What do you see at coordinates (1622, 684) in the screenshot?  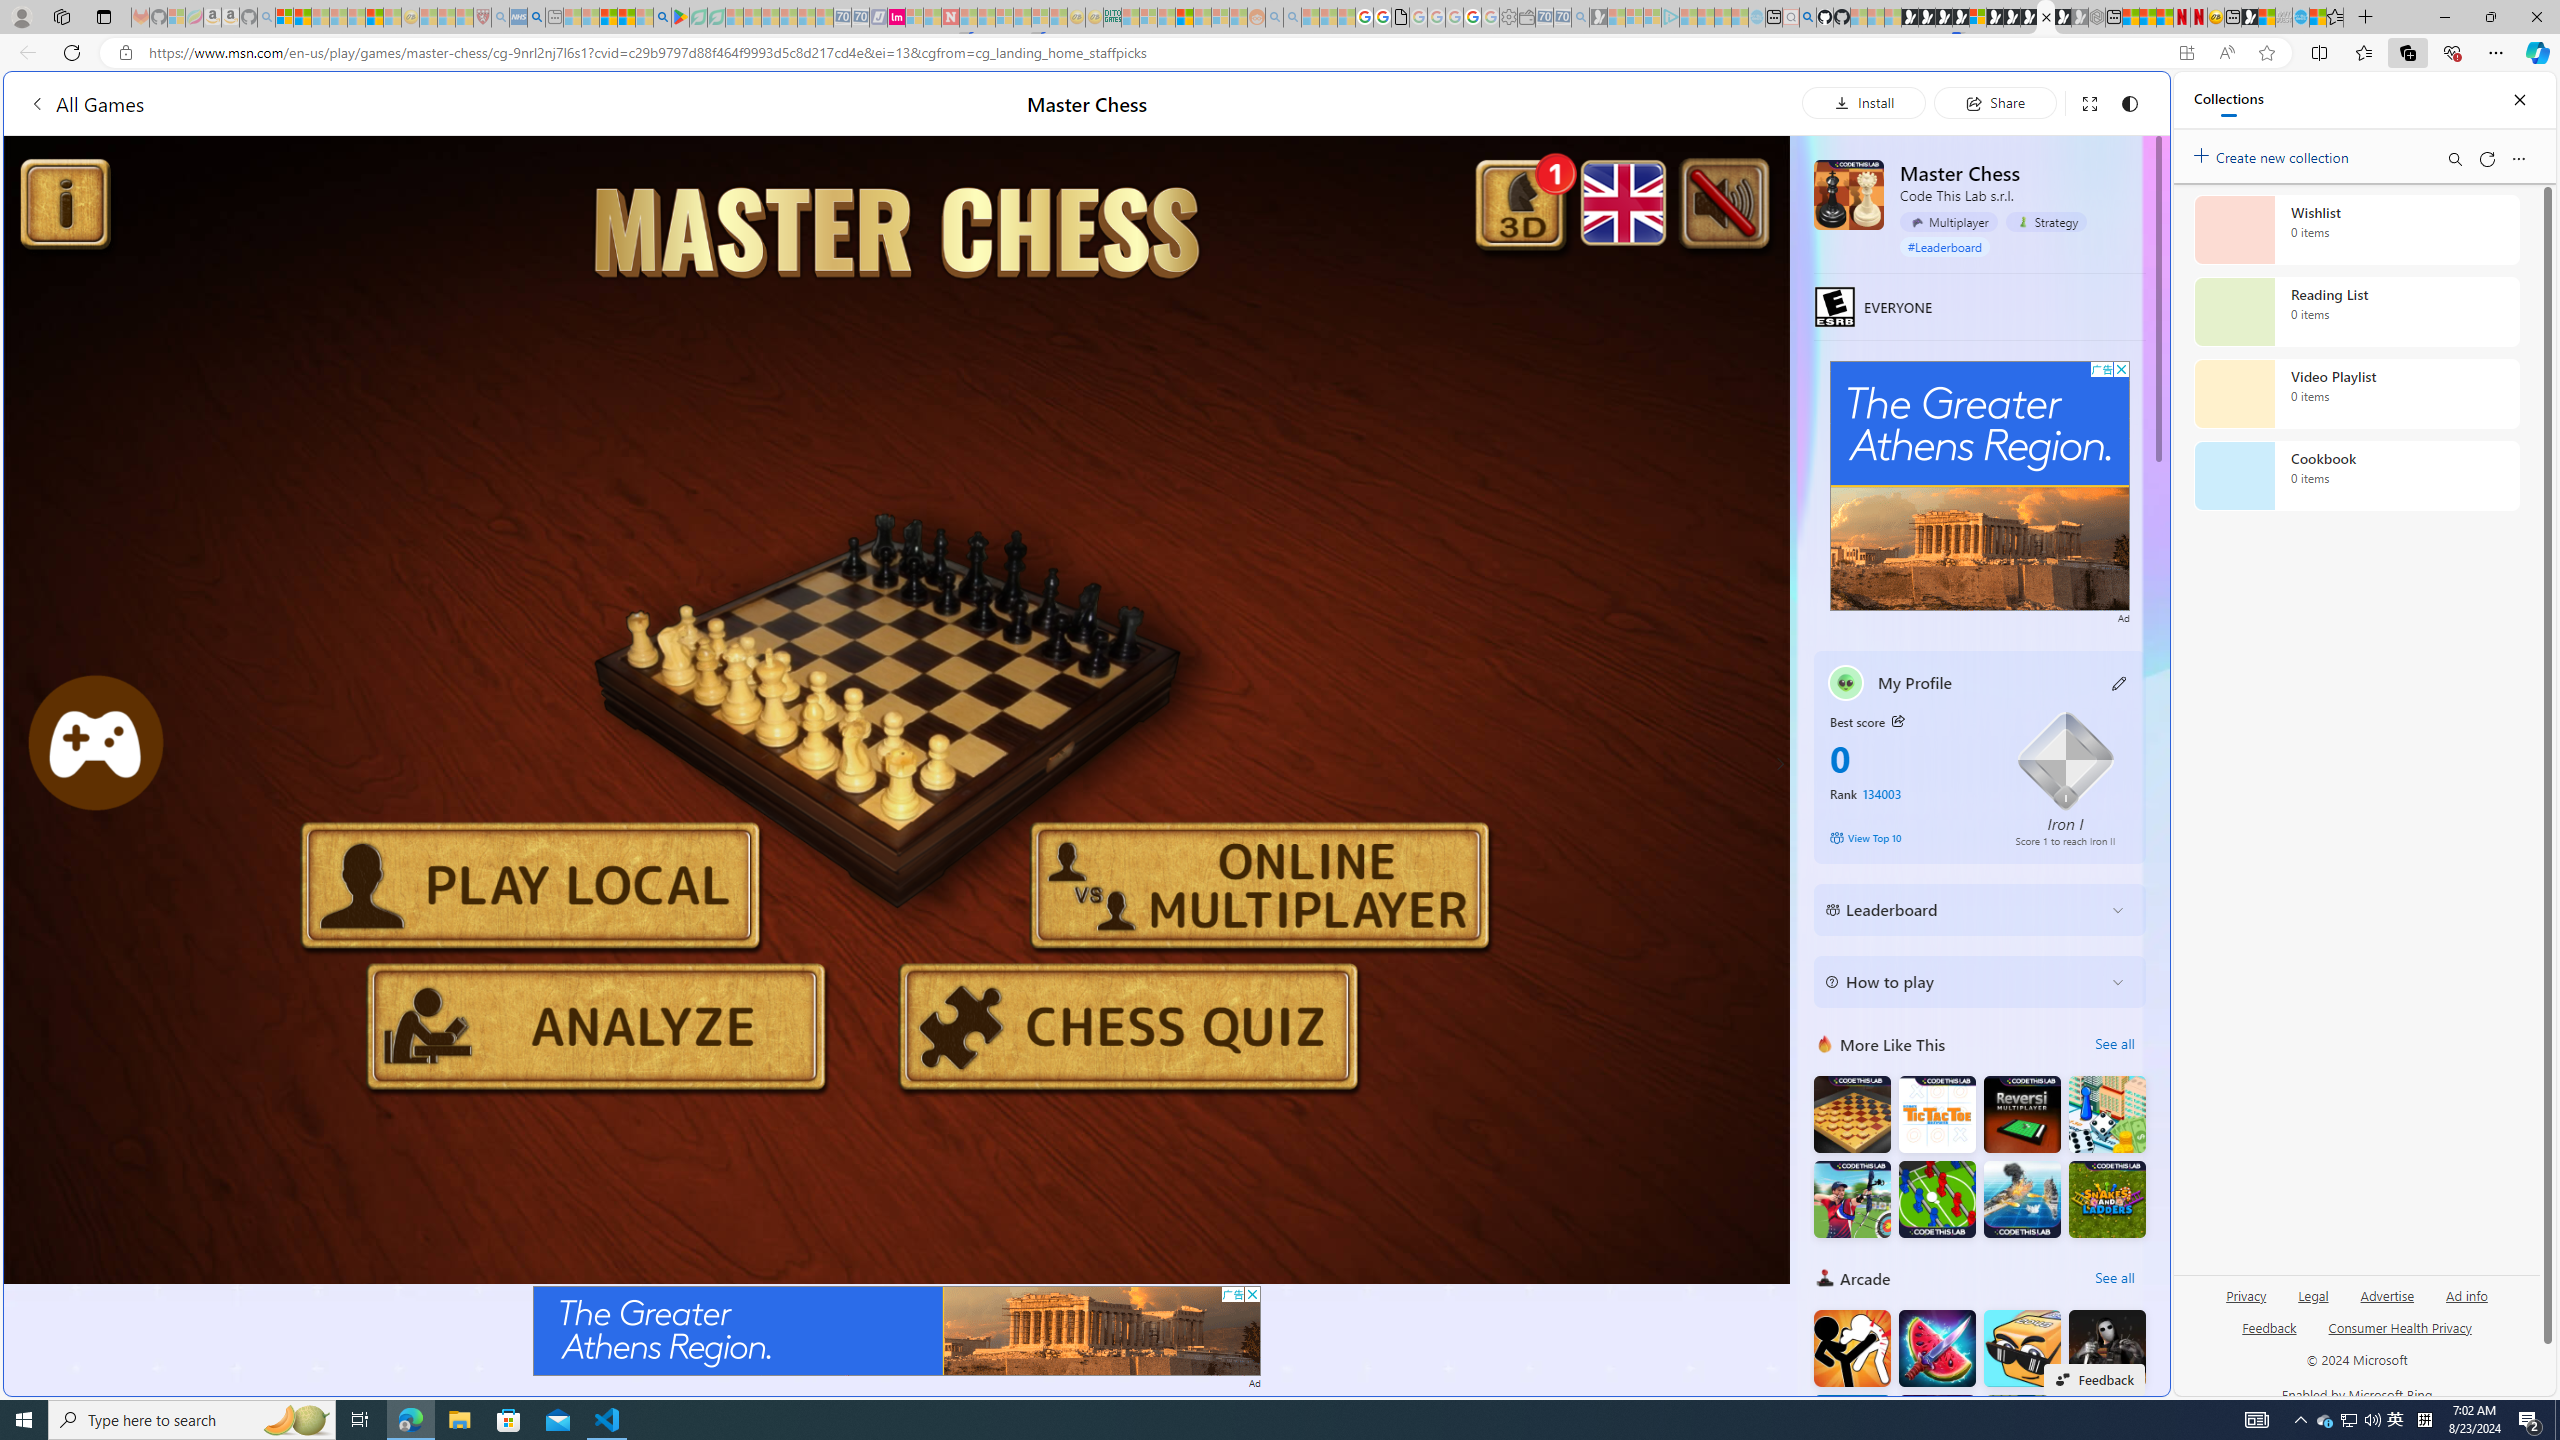 I see `utah sues federal government - Search` at bounding box center [1622, 684].